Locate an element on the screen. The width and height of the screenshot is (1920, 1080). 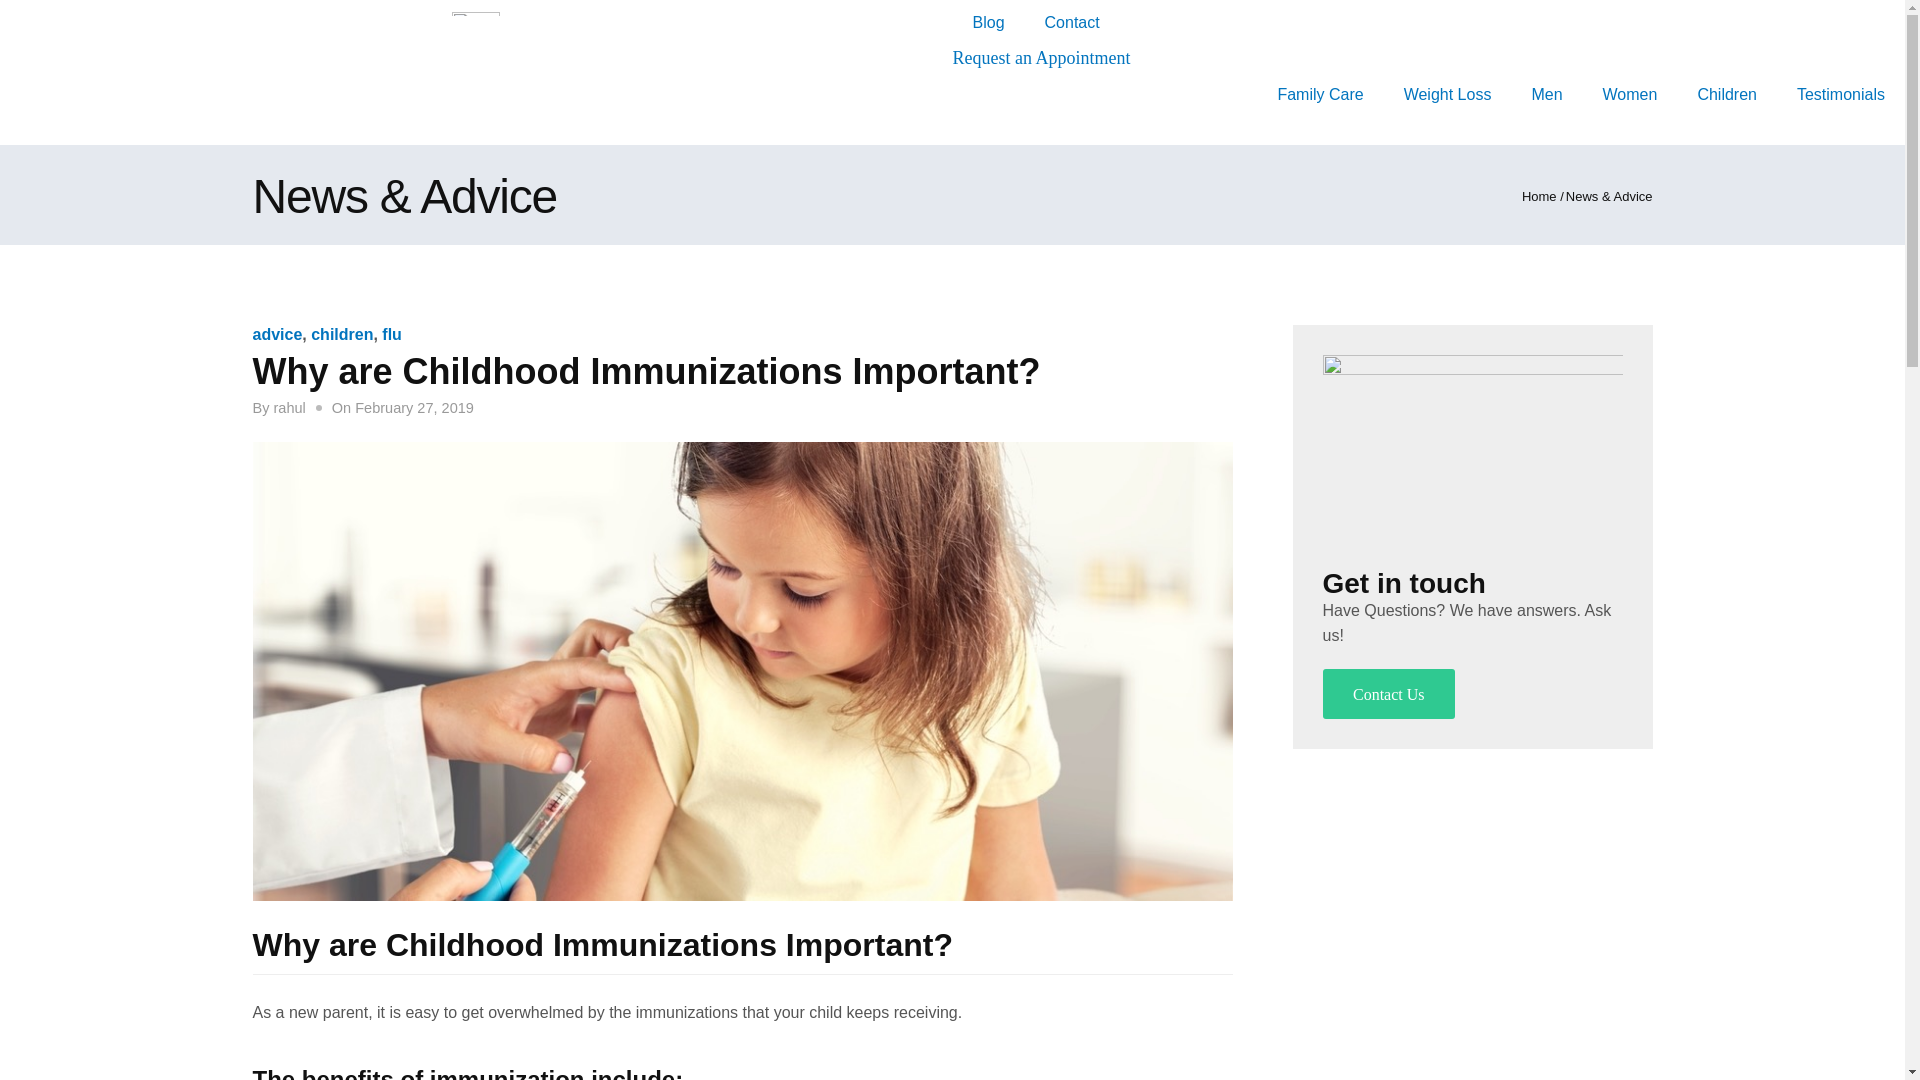
Blog is located at coordinates (988, 23).